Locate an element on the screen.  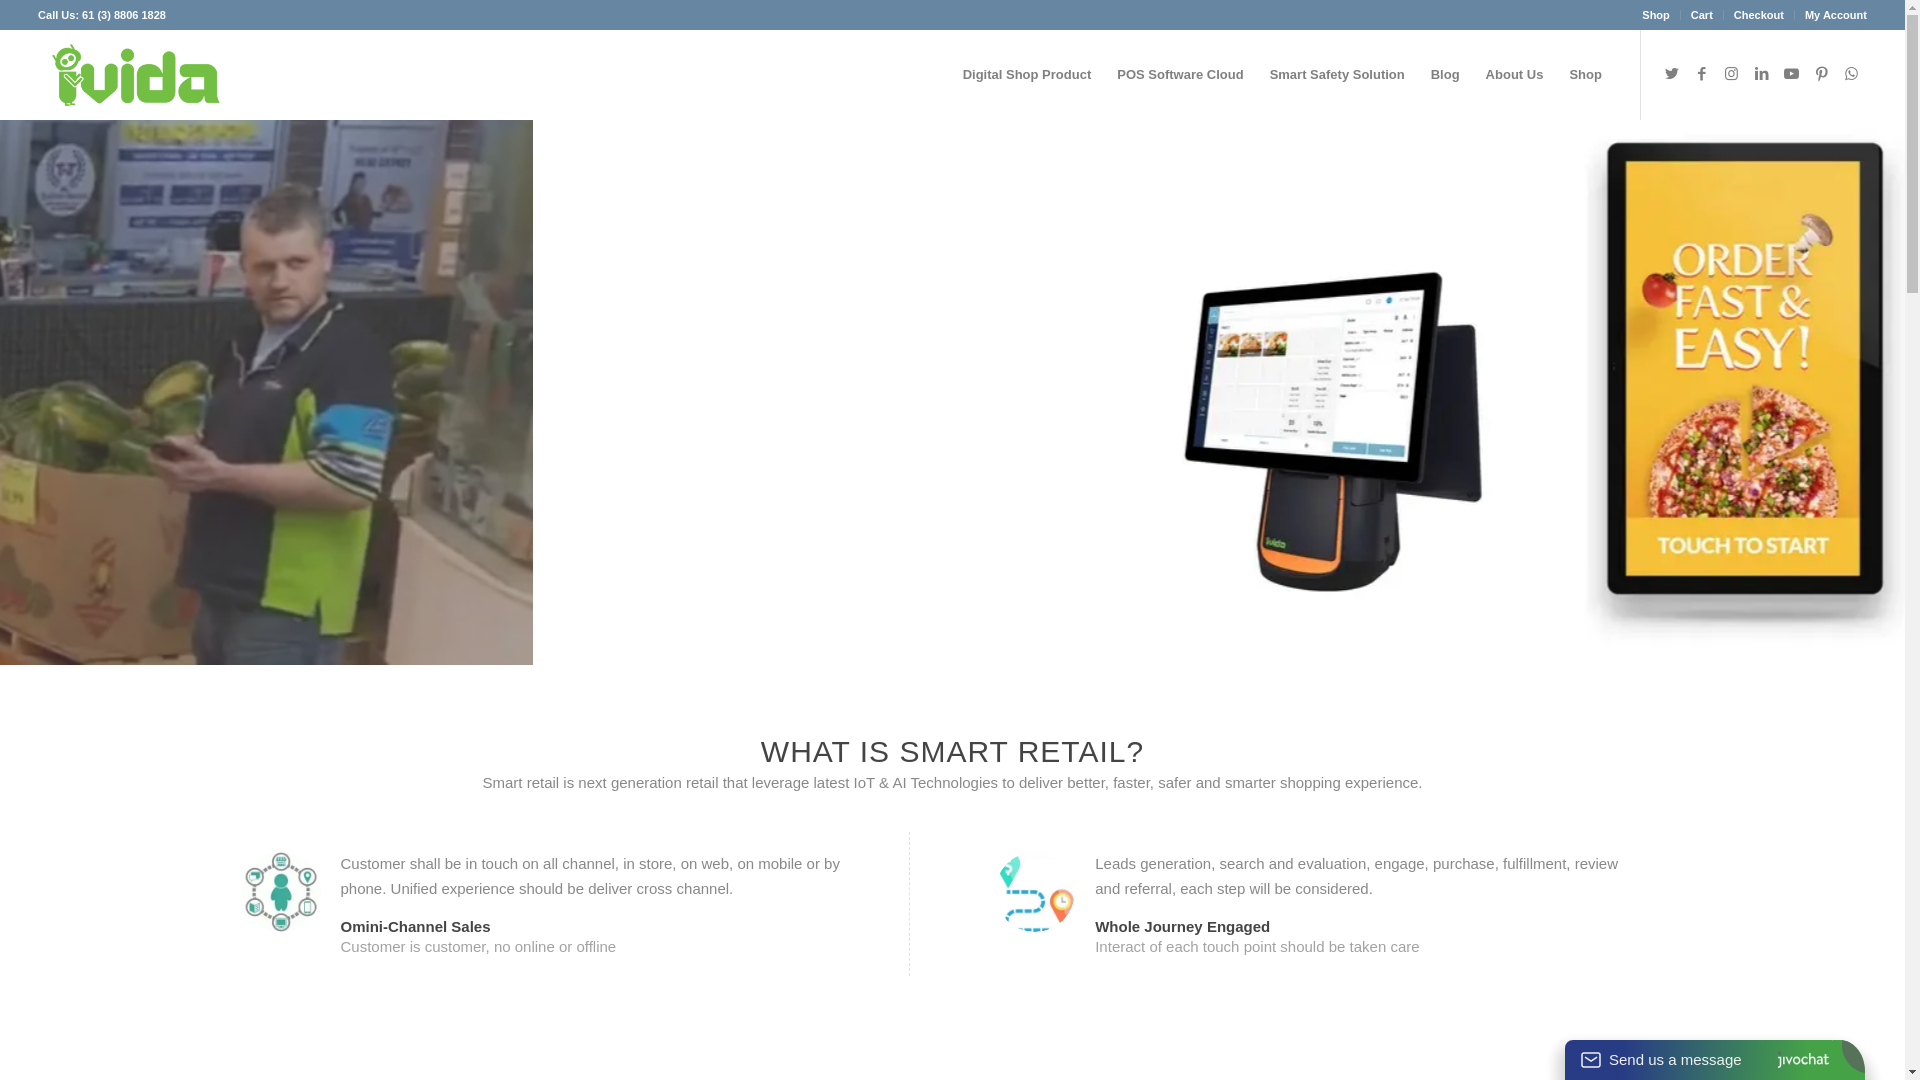
My Account is located at coordinates (1836, 15).